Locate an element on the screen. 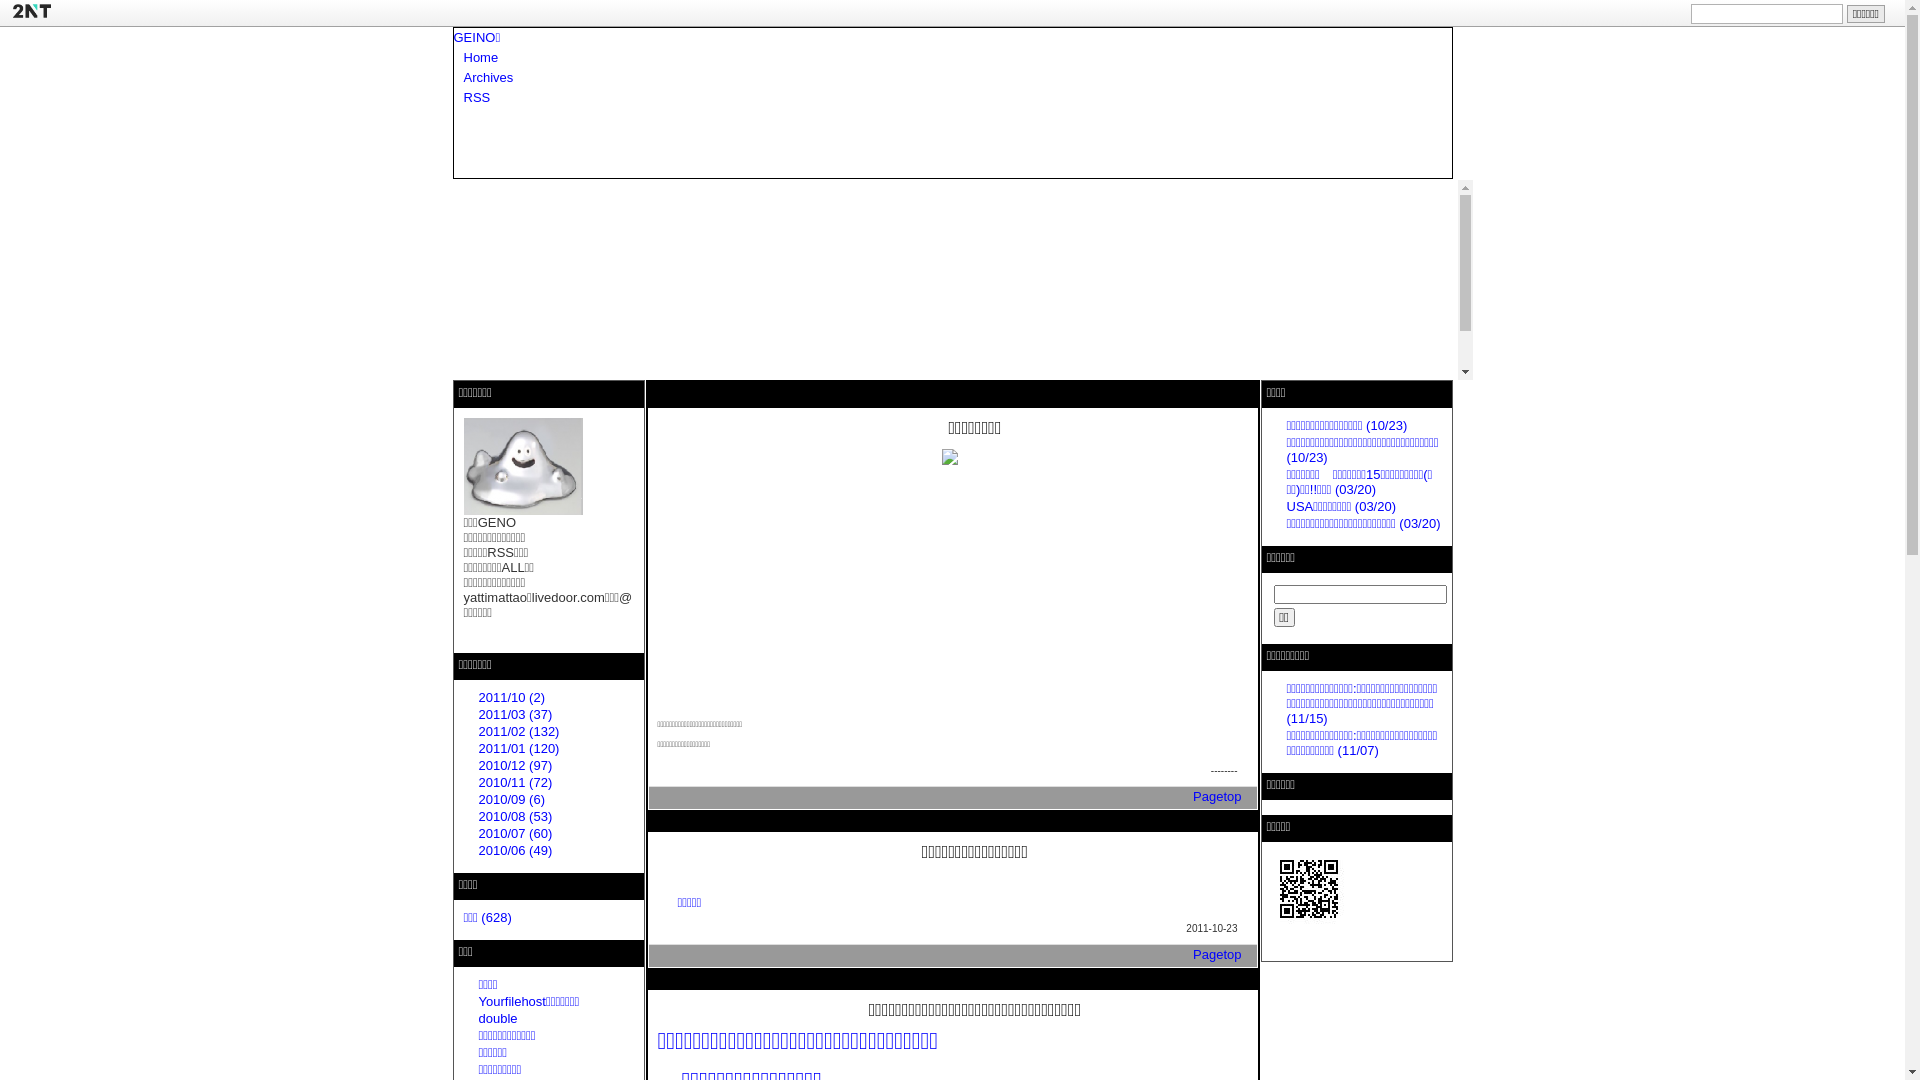 The image size is (1920, 1080). double is located at coordinates (498, 1018).